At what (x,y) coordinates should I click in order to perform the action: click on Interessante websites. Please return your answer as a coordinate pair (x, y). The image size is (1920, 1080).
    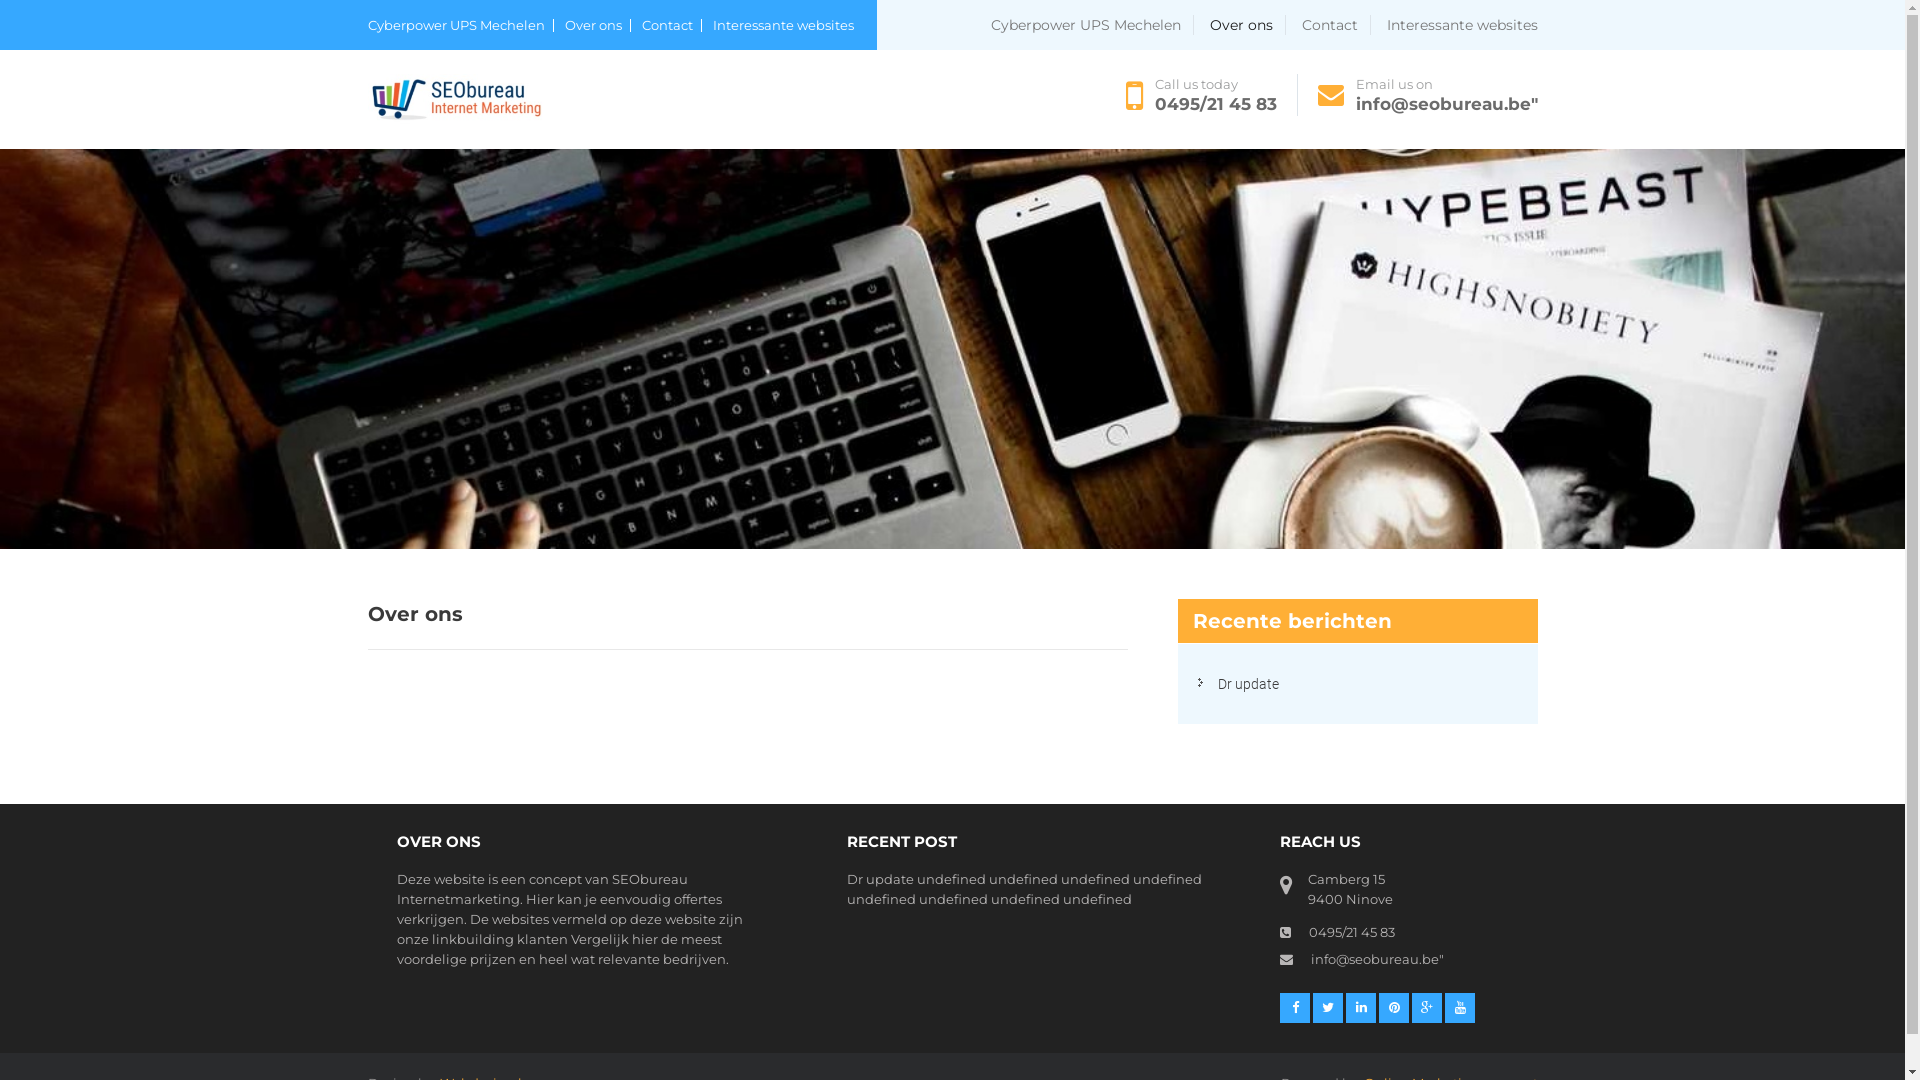
    Looking at the image, I should click on (782, 26).